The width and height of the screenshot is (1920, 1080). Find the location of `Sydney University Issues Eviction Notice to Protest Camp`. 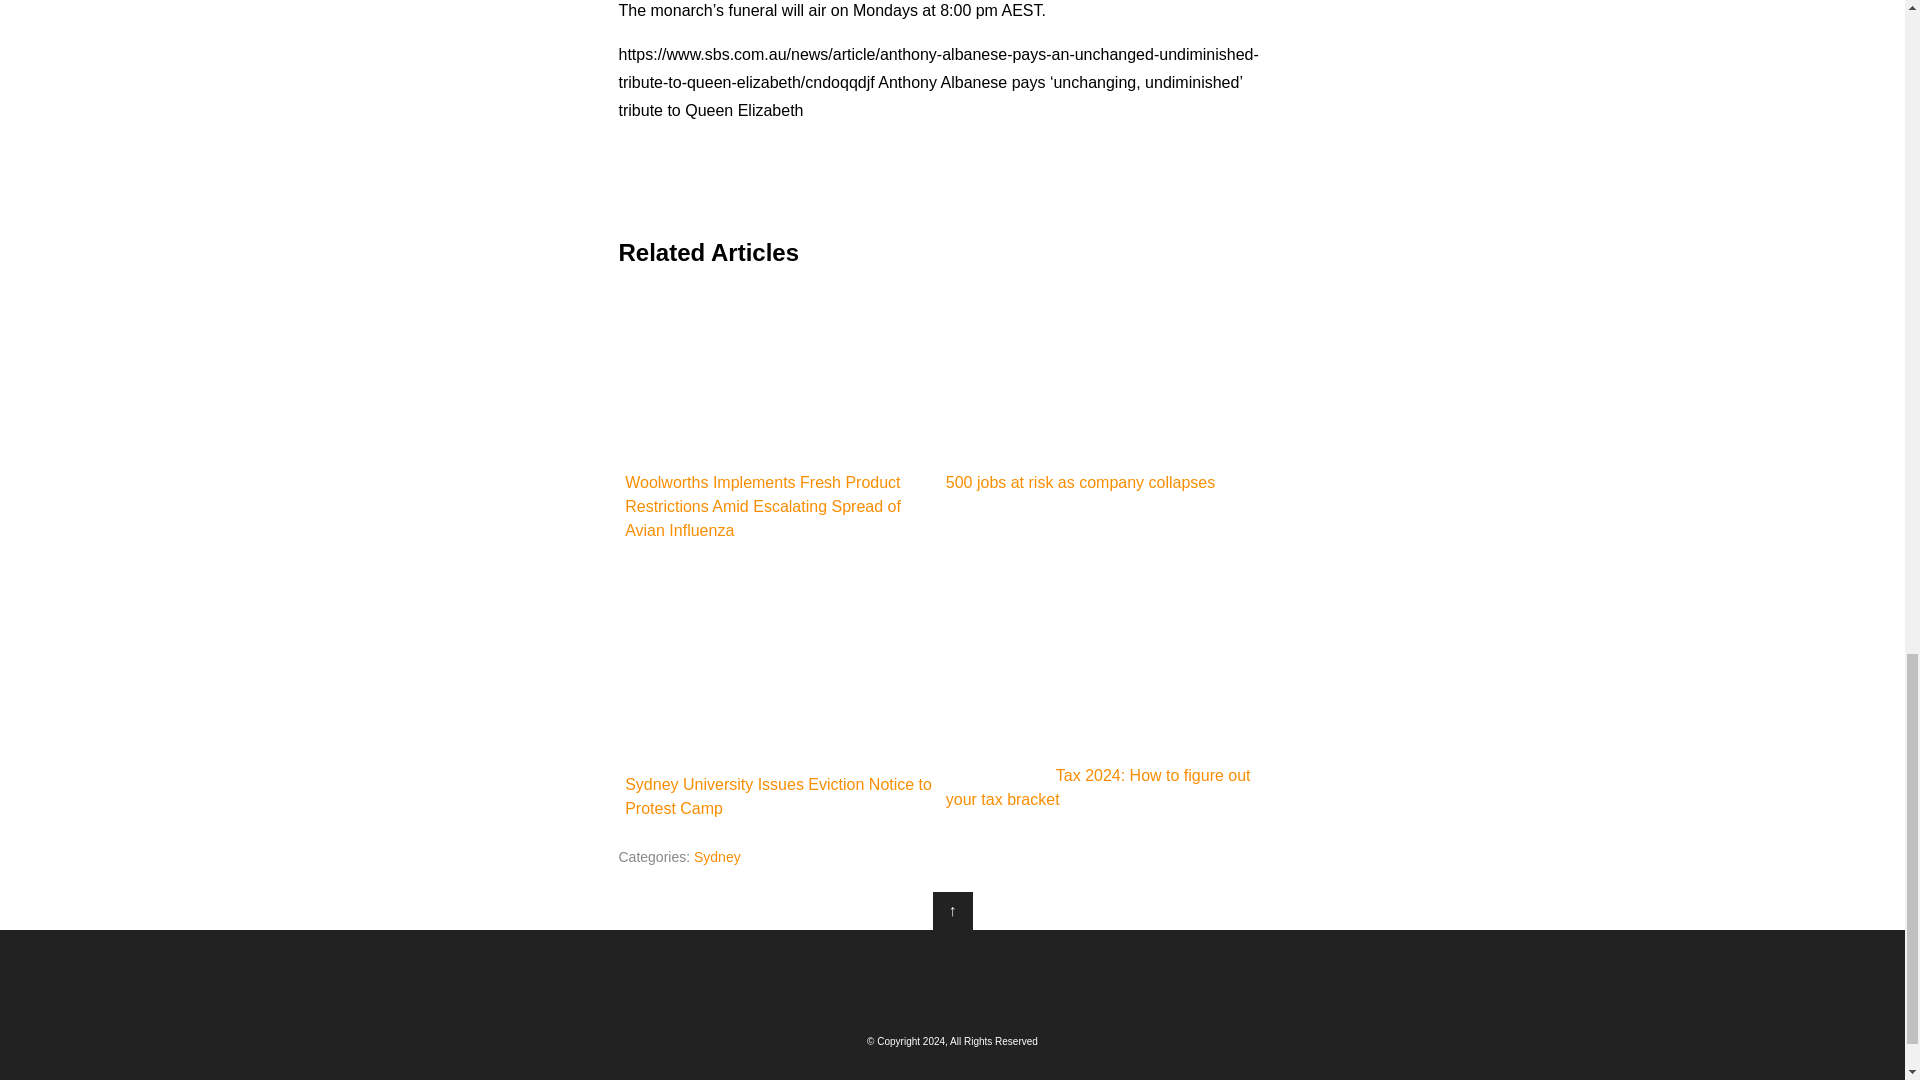

Sydney University Issues Eviction Notice to Protest Camp is located at coordinates (778, 690).